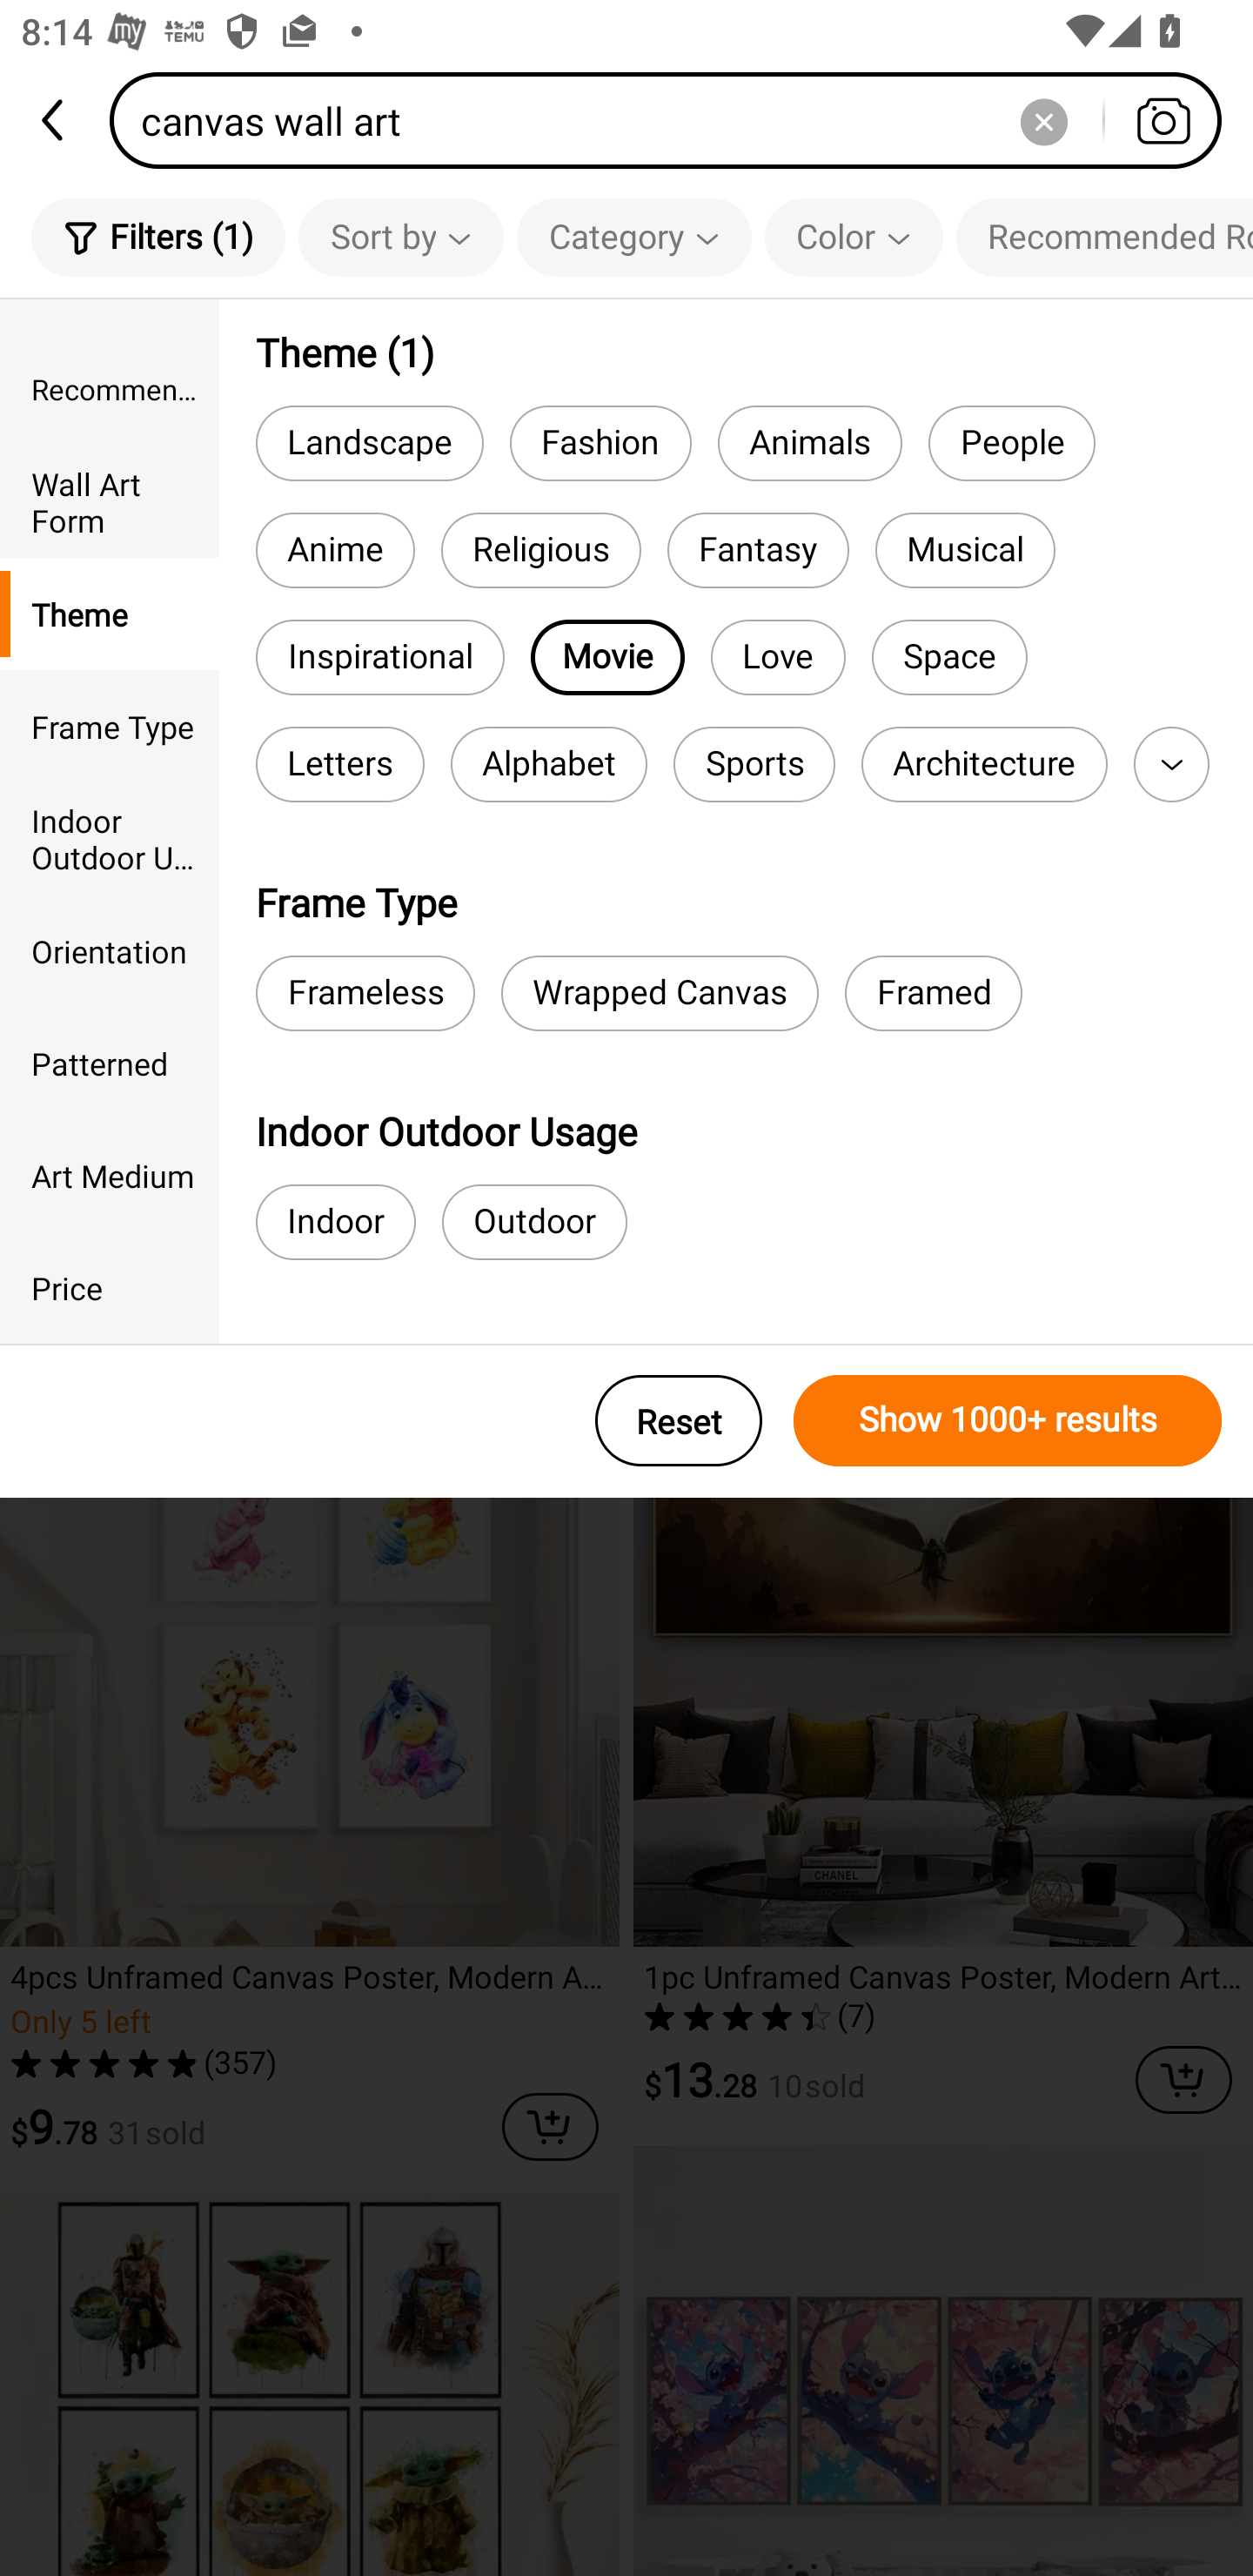 This screenshot has width=1253, height=2576. Describe the element at coordinates (1008, 1420) in the screenshot. I see `Show 1000+ results` at that location.